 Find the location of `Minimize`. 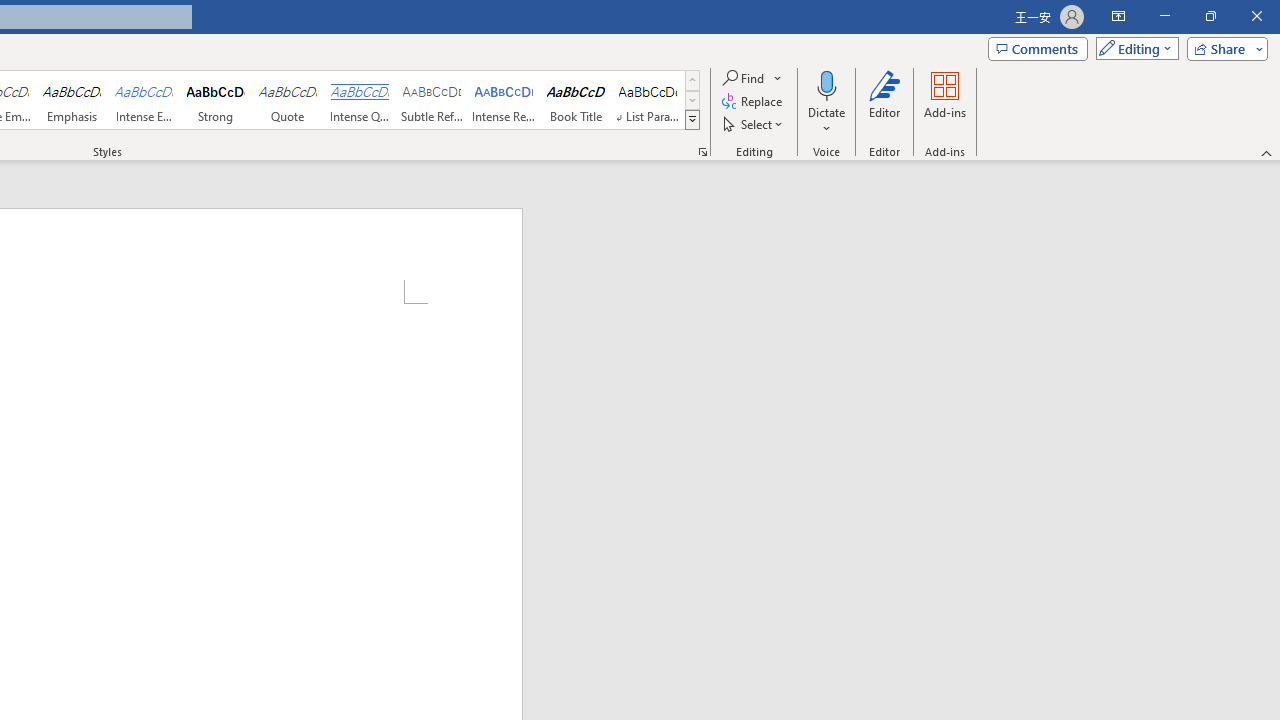

Minimize is located at coordinates (1164, 16).